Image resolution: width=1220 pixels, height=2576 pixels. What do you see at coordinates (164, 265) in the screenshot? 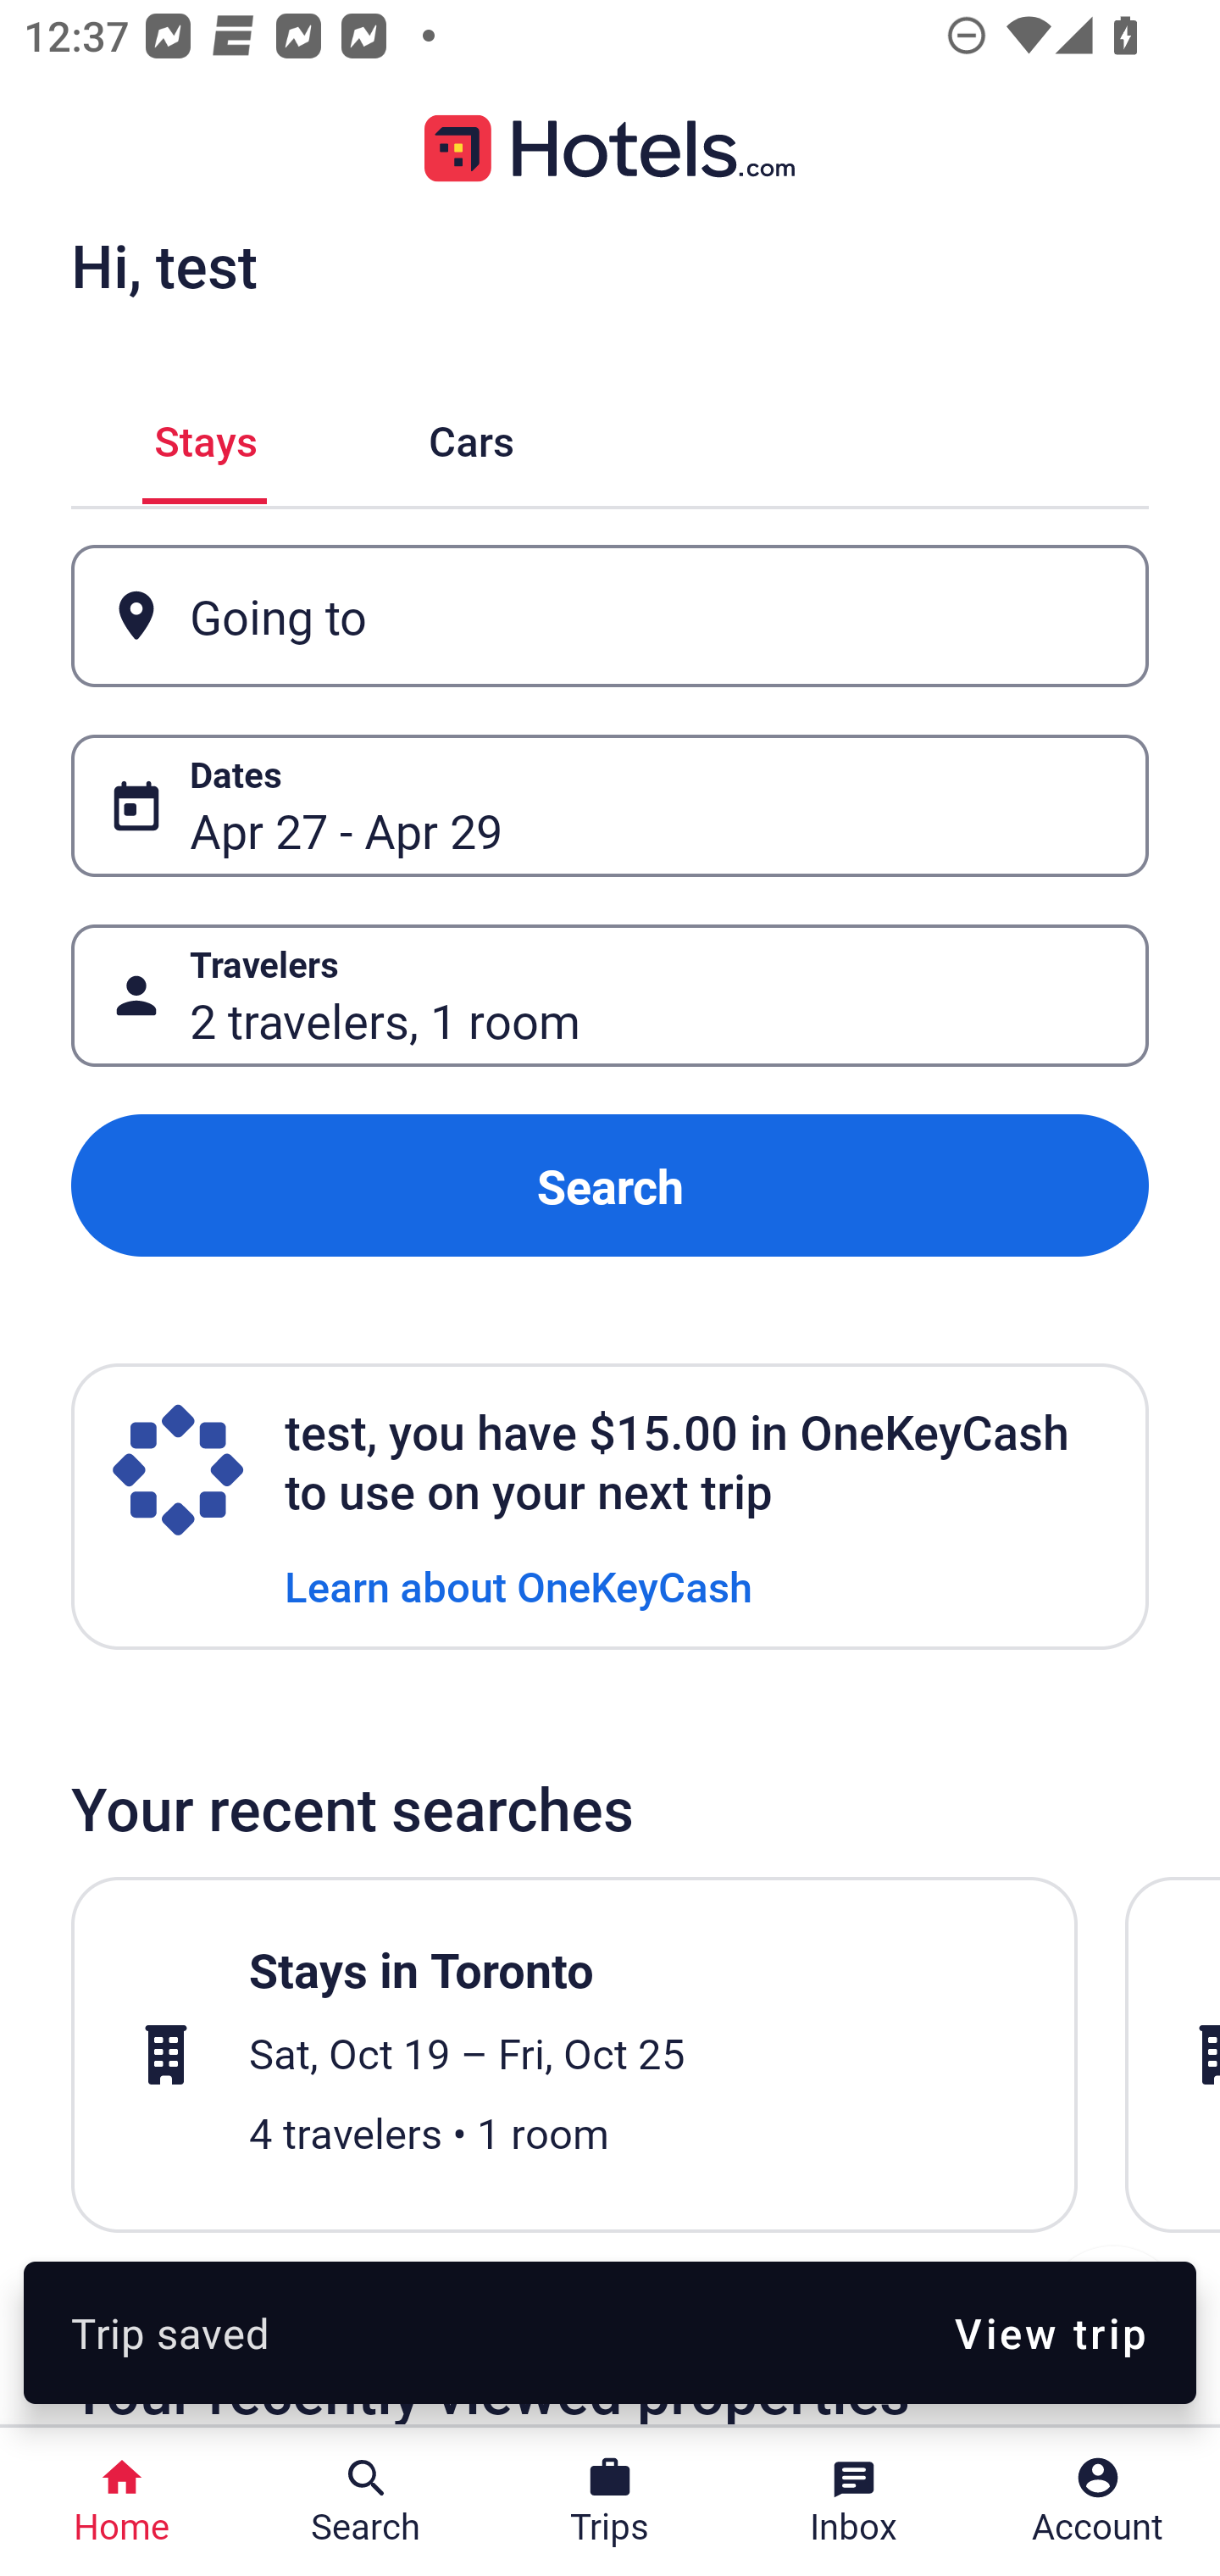
I see `Hi, test` at bounding box center [164, 265].